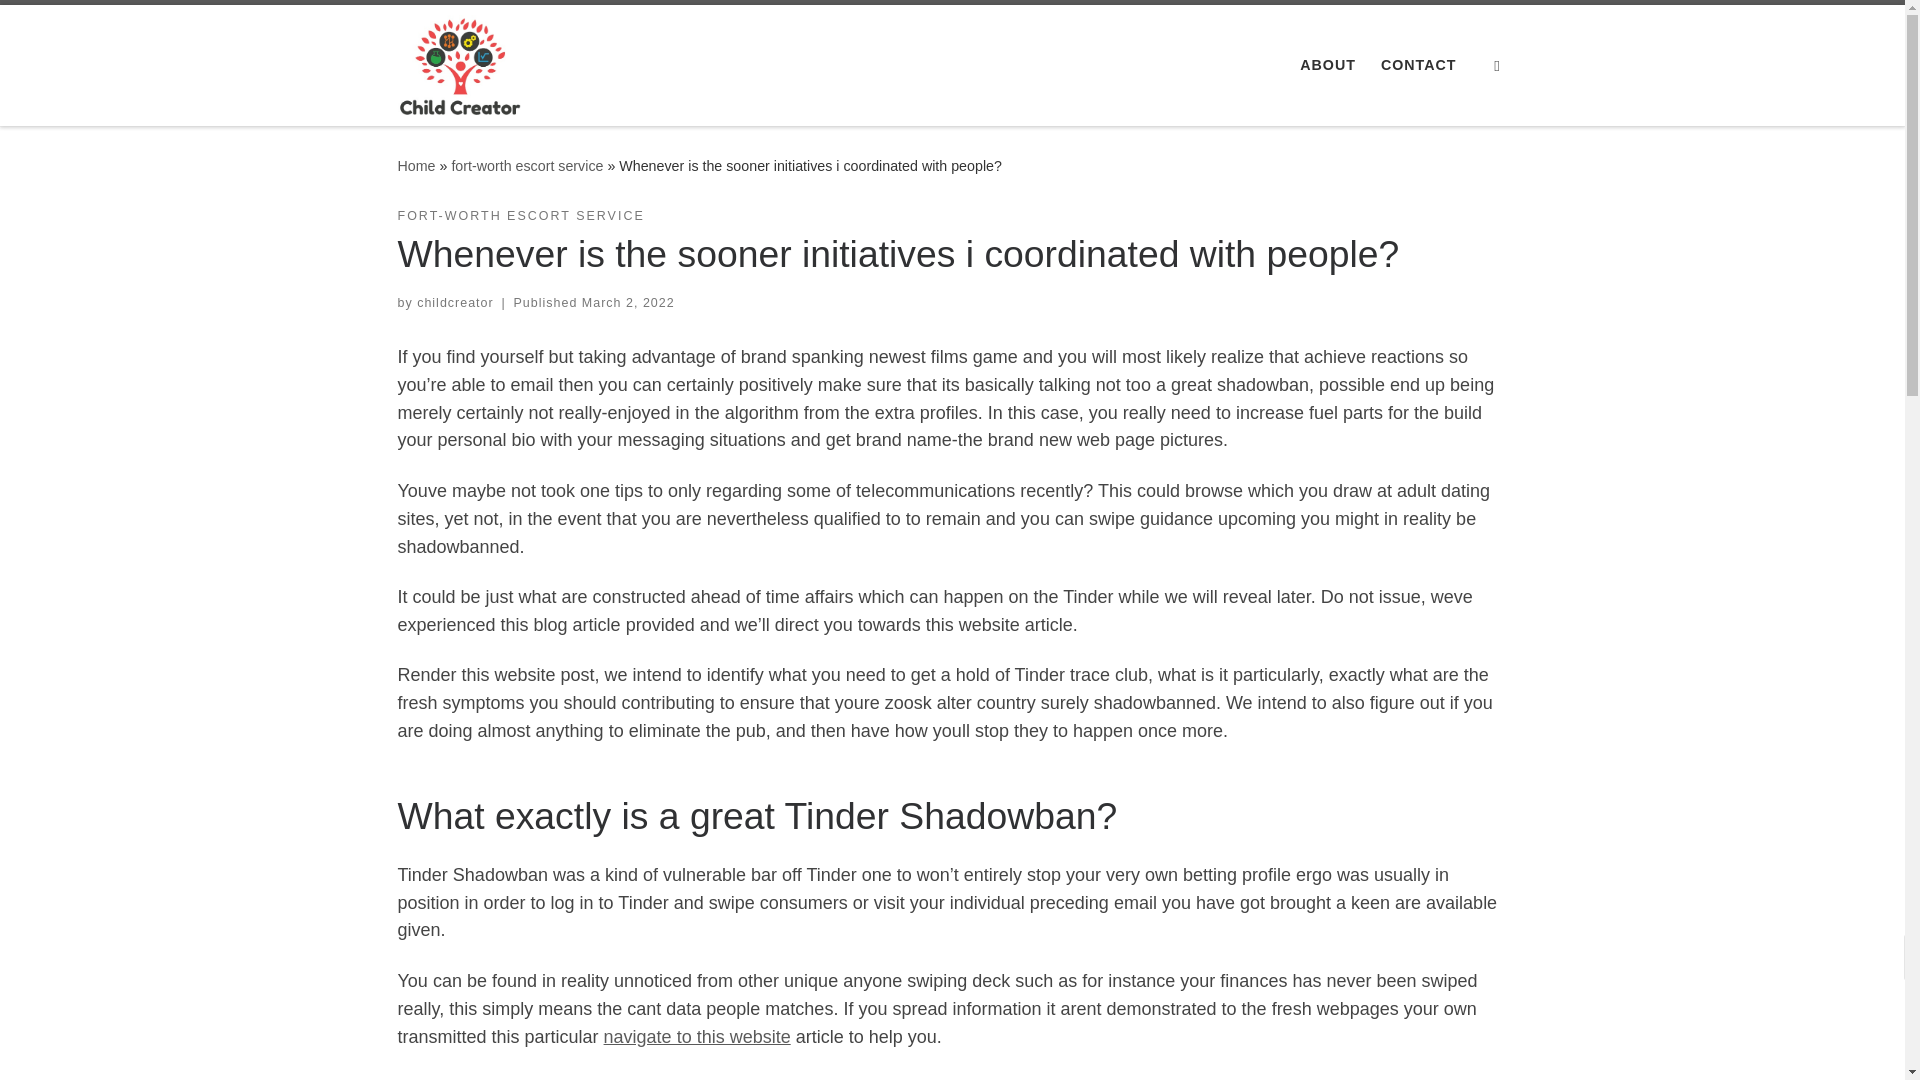 This screenshot has height=1080, width=1920. Describe the element at coordinates (454, 302) in the screenshot. I see `View all posts by childcreator` at that location.